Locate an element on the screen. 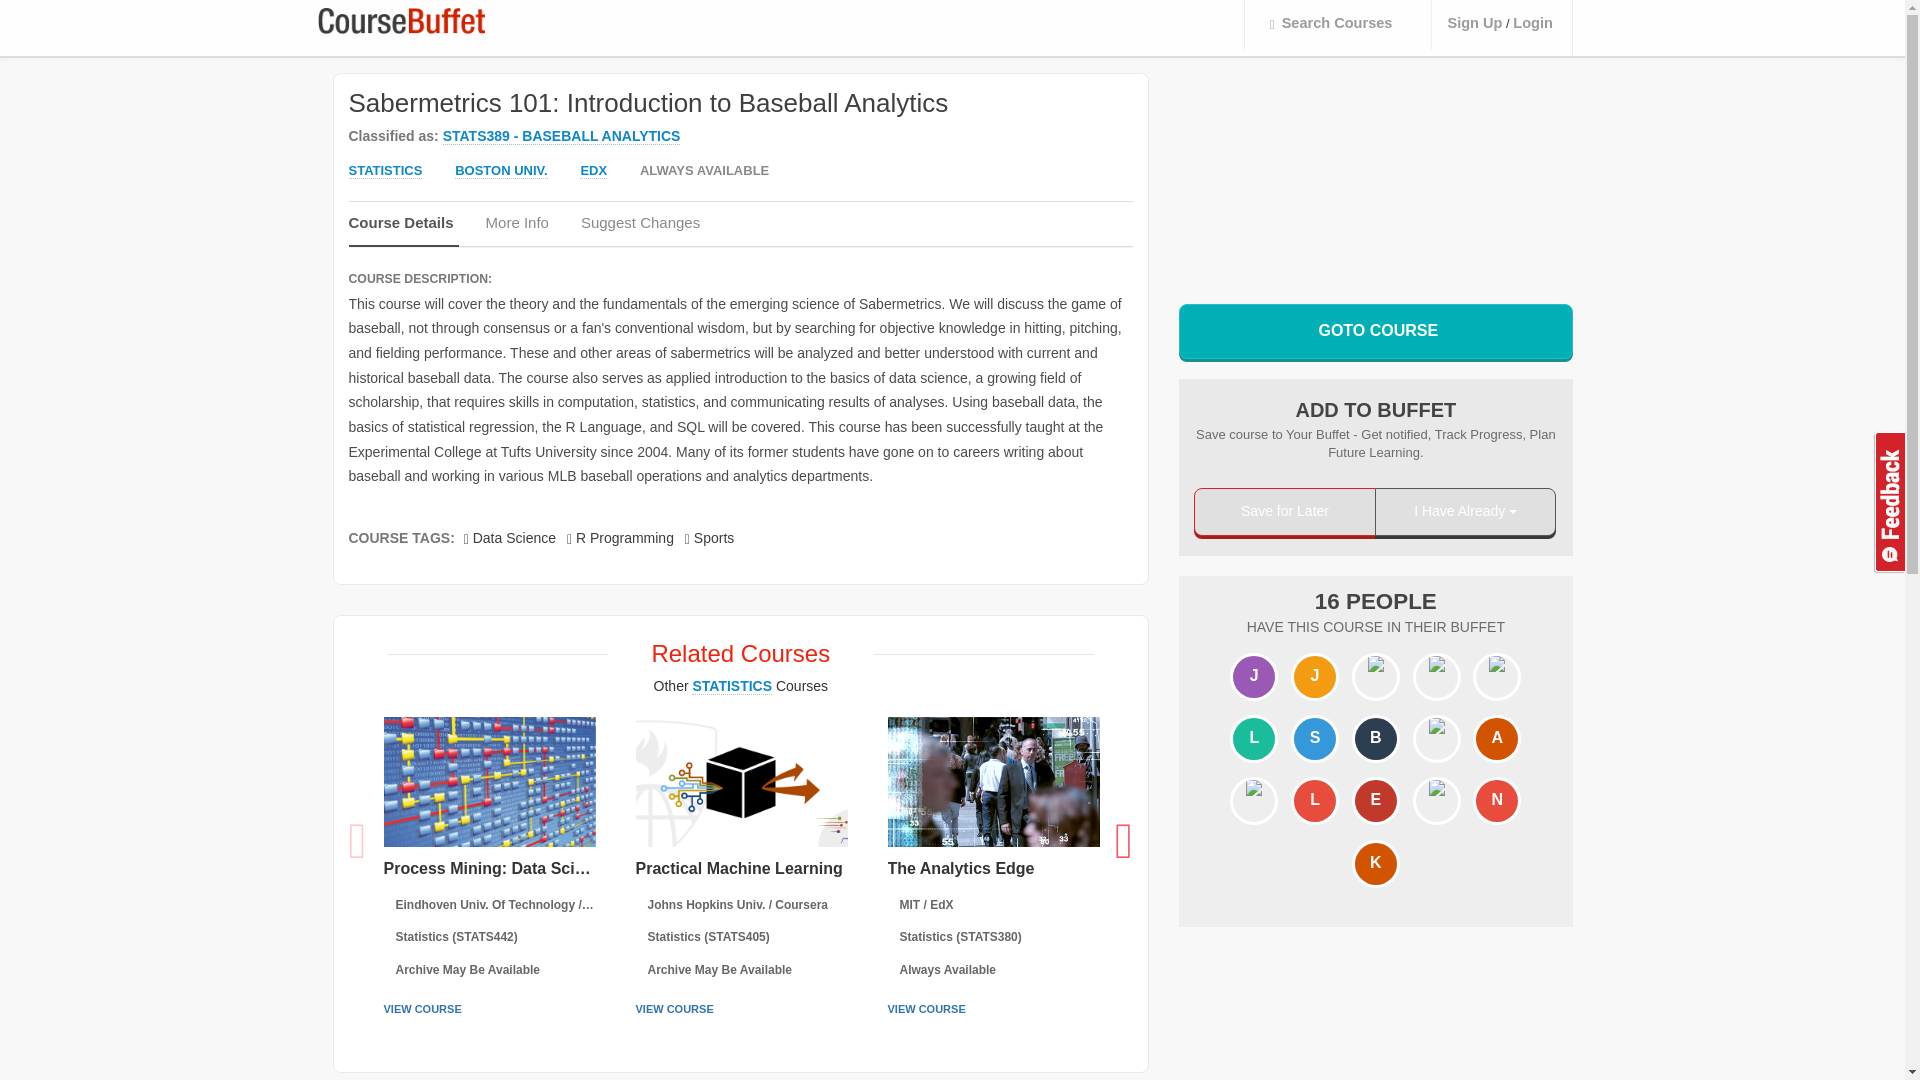 The height and width of the screenshot is (1080, 1920). J is located at coordinates (1315, 676).